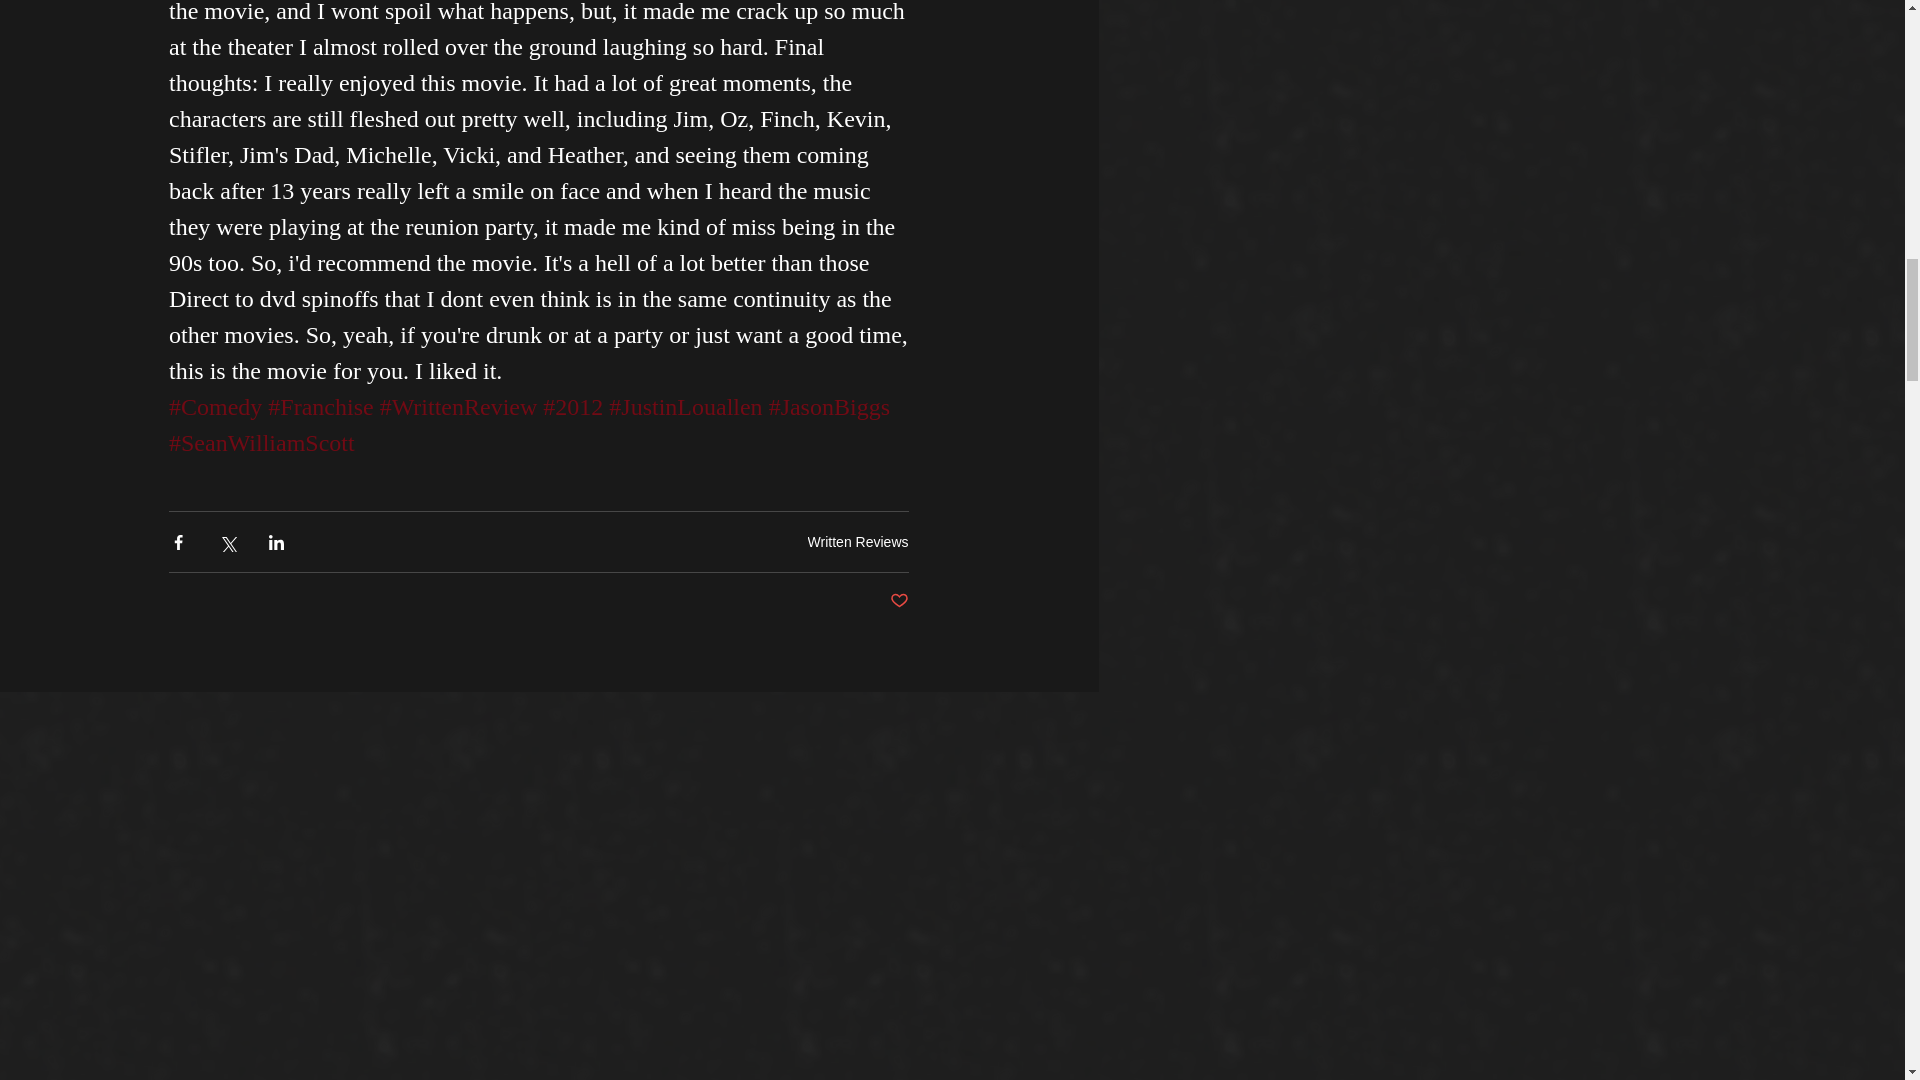 This screenshot has width=1920, height=1080. I want to click on Post not marked as liked, so click(899, 601).